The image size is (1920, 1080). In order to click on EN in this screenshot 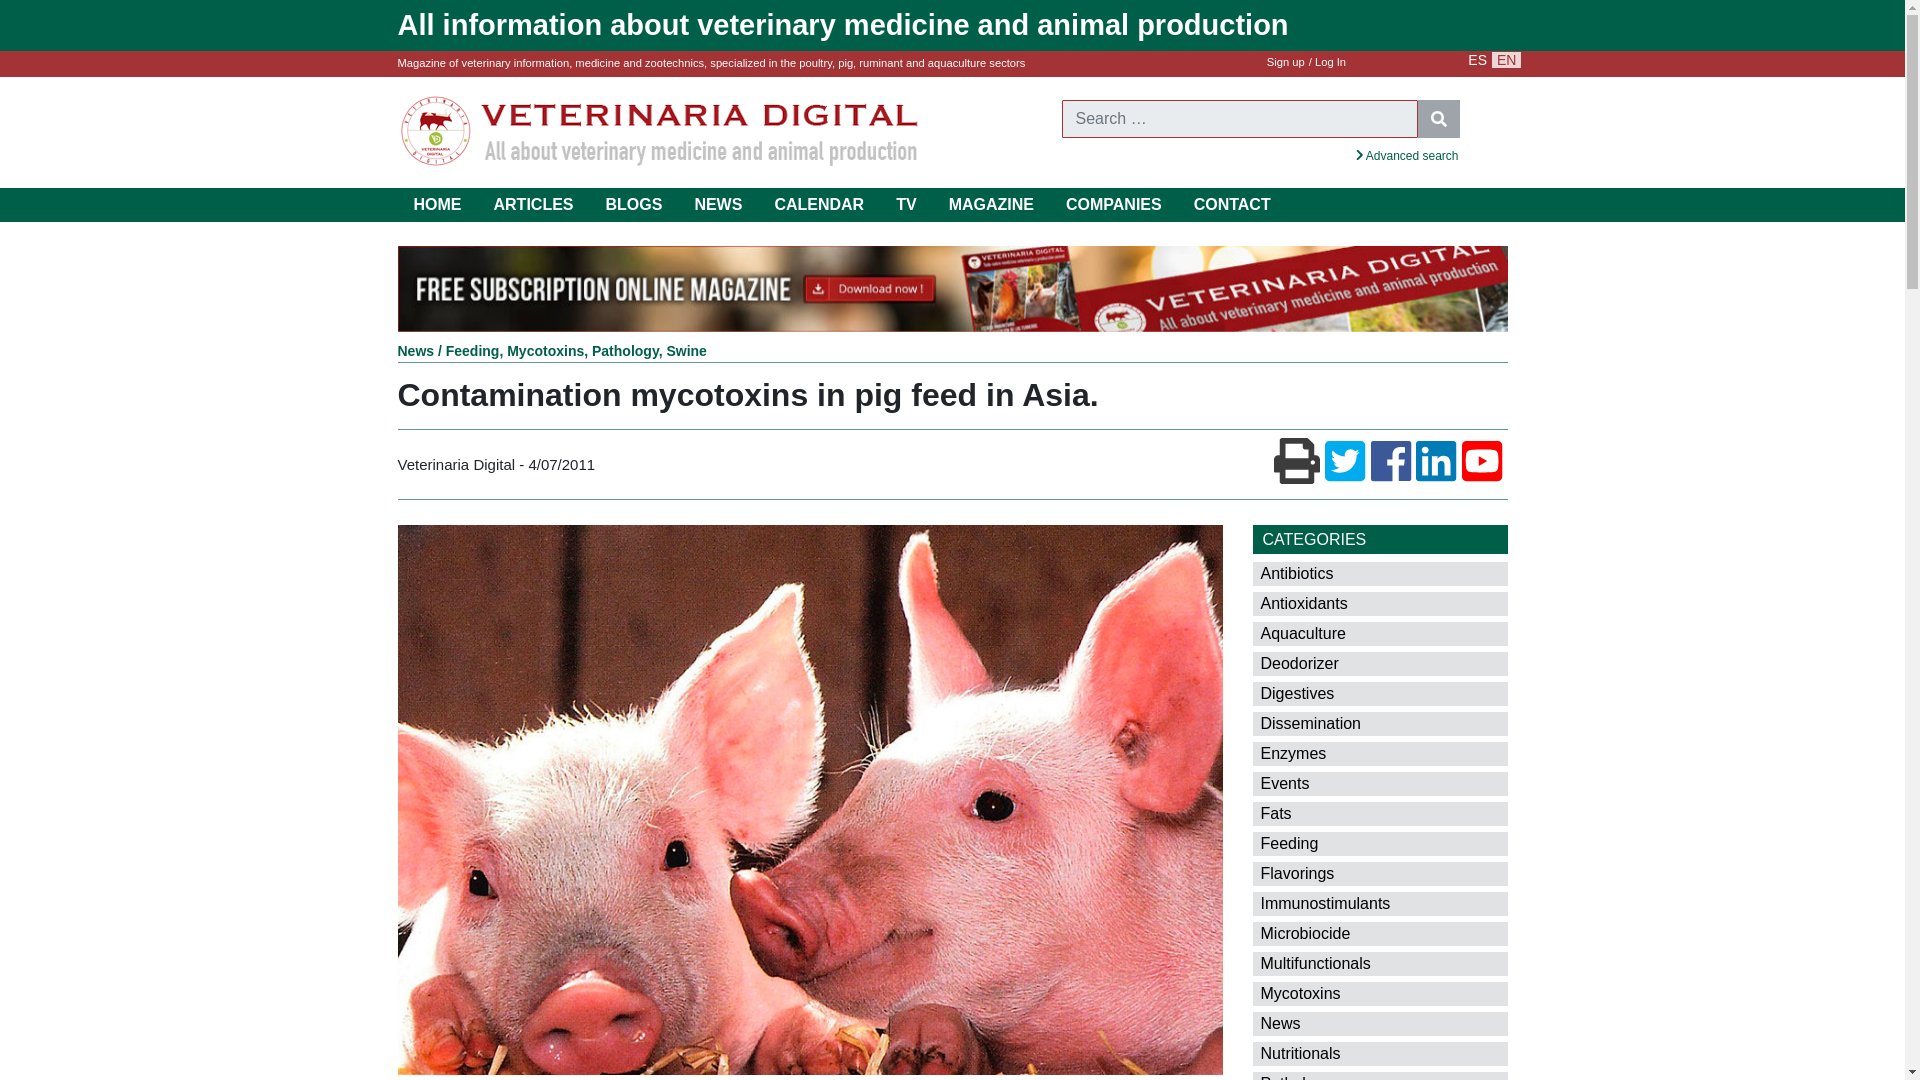, I will do `click(1506, 60)`.